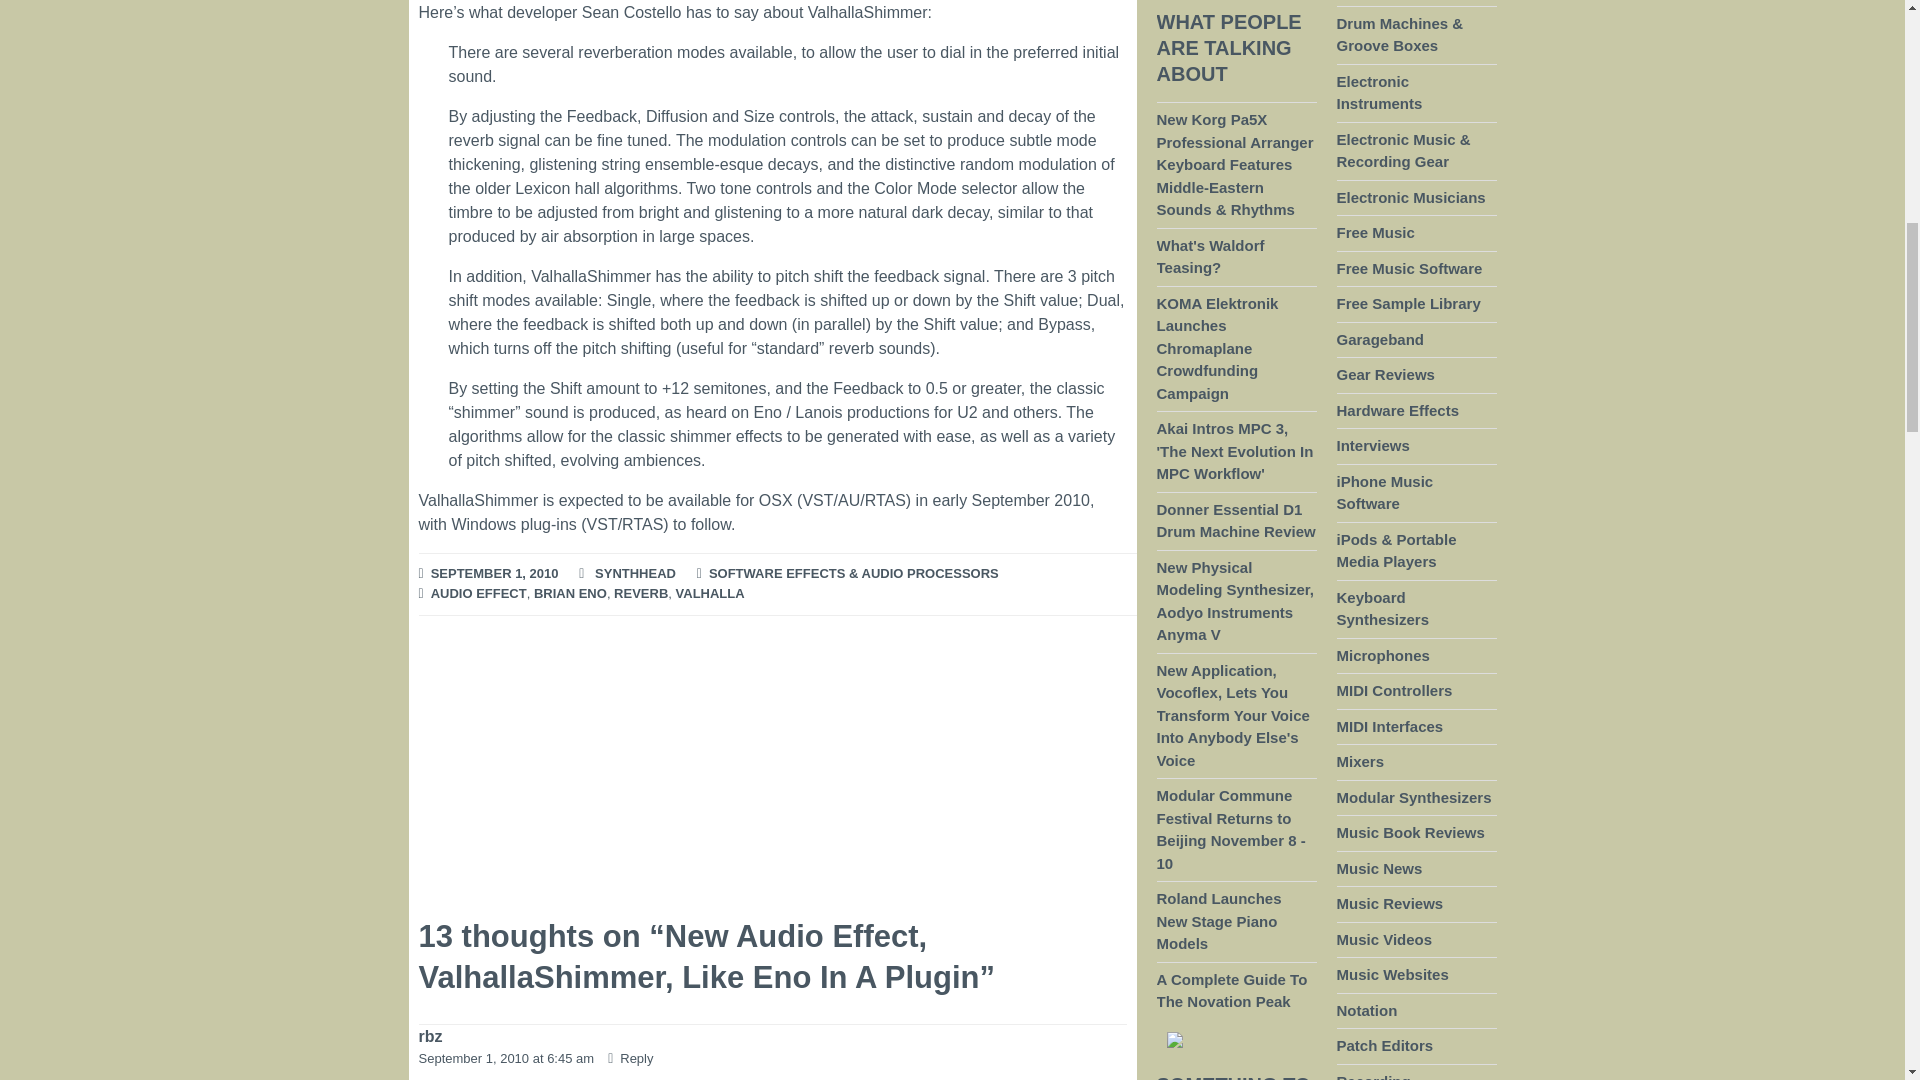 Image resolution: width=1920 pixels, height=1080 pixels. I want to click on AUDIO EFFECT, so click(478, 594).